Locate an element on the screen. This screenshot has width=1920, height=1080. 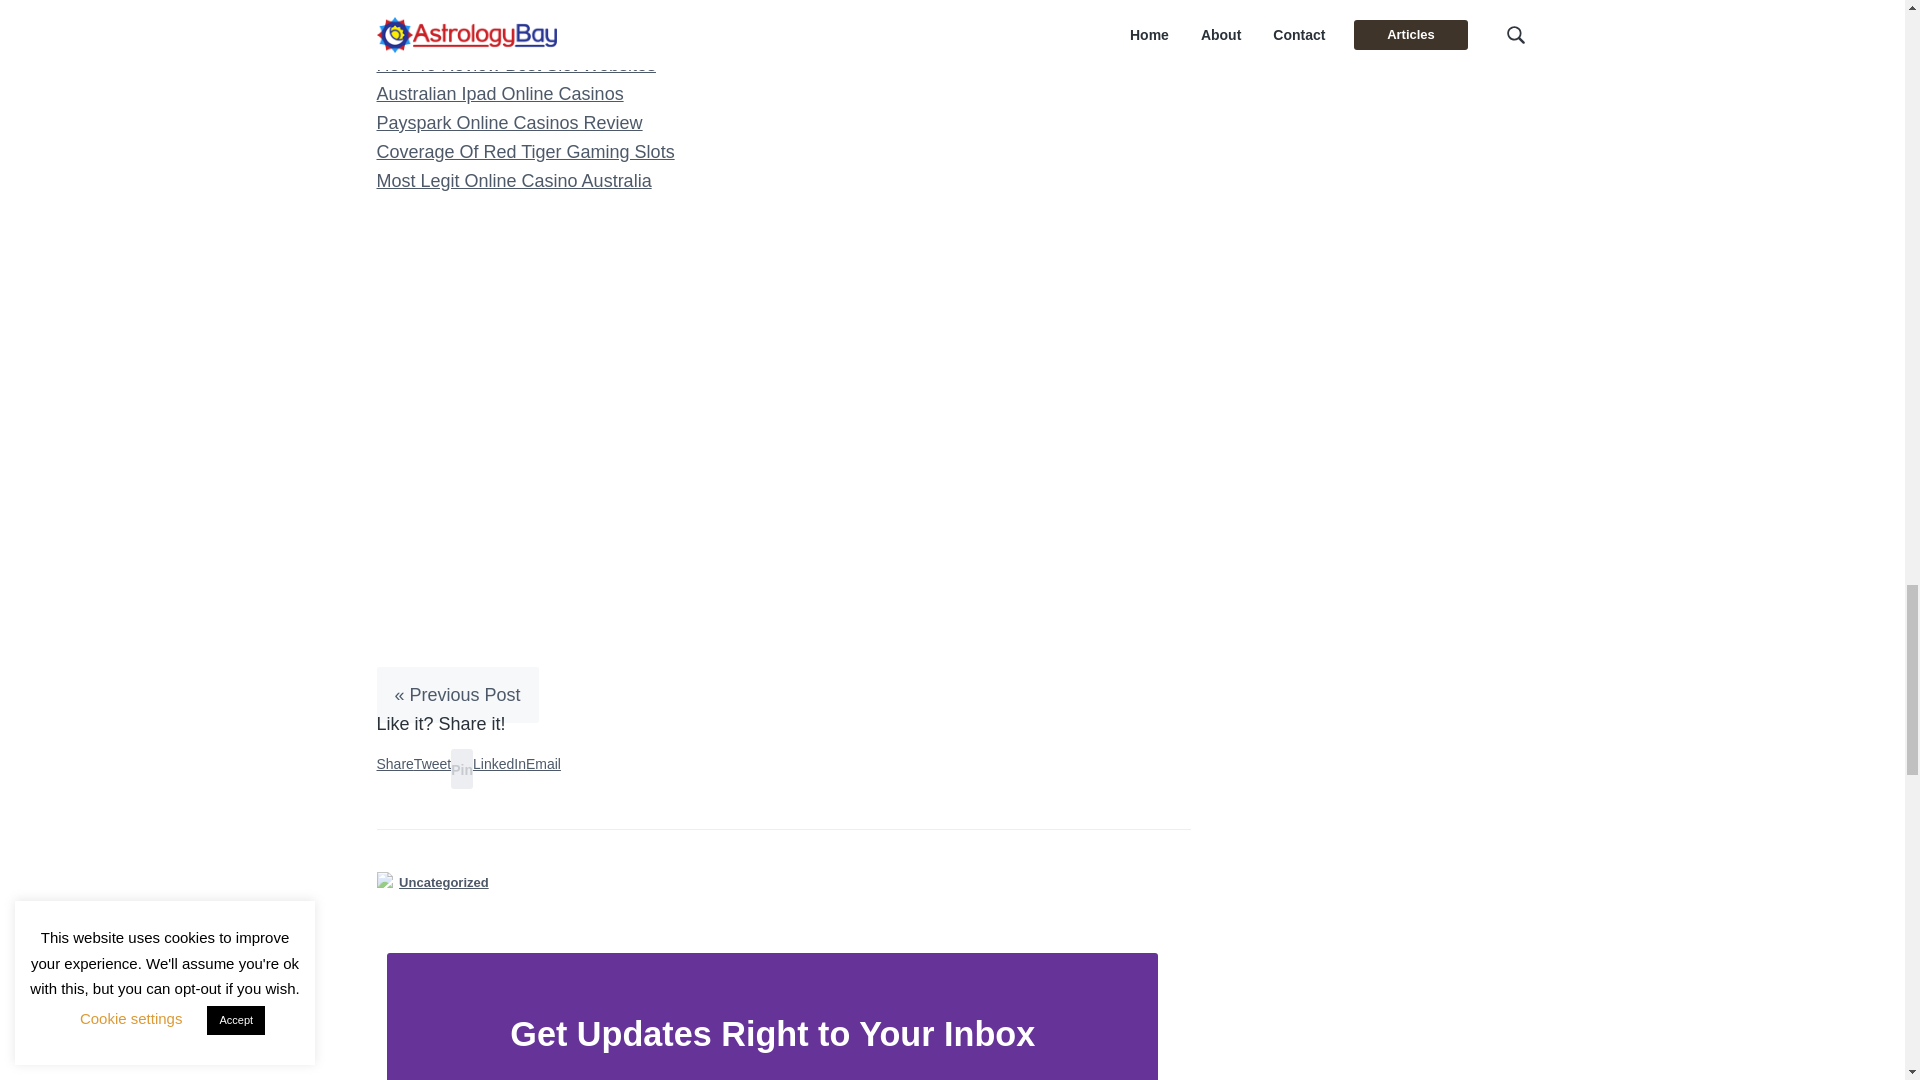
LinkedIn is located at coordinates (499, 764).